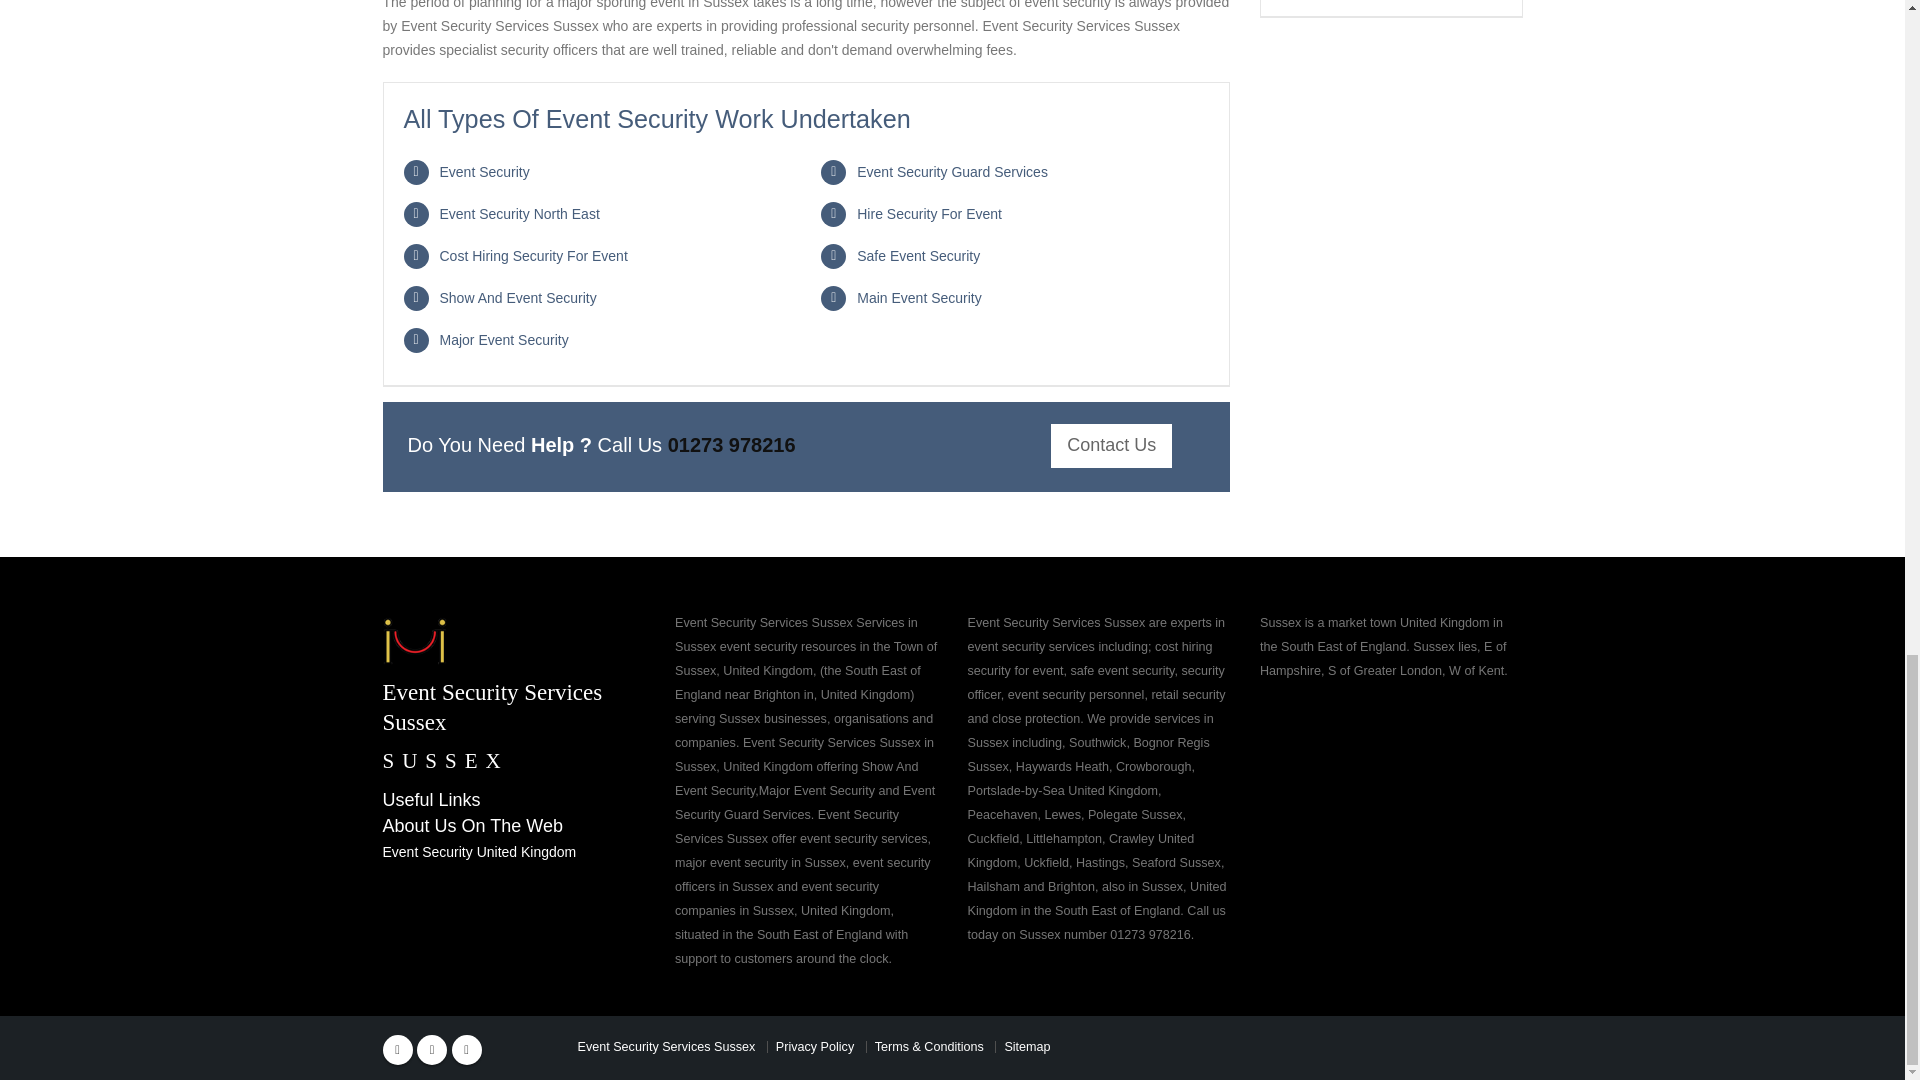 The width and height of the screenshot is (1920, 1080). What do you see at coordinates (929, 214) in the screenshot?
I see `Hire Security For Event` at bounding box center [929, 214].